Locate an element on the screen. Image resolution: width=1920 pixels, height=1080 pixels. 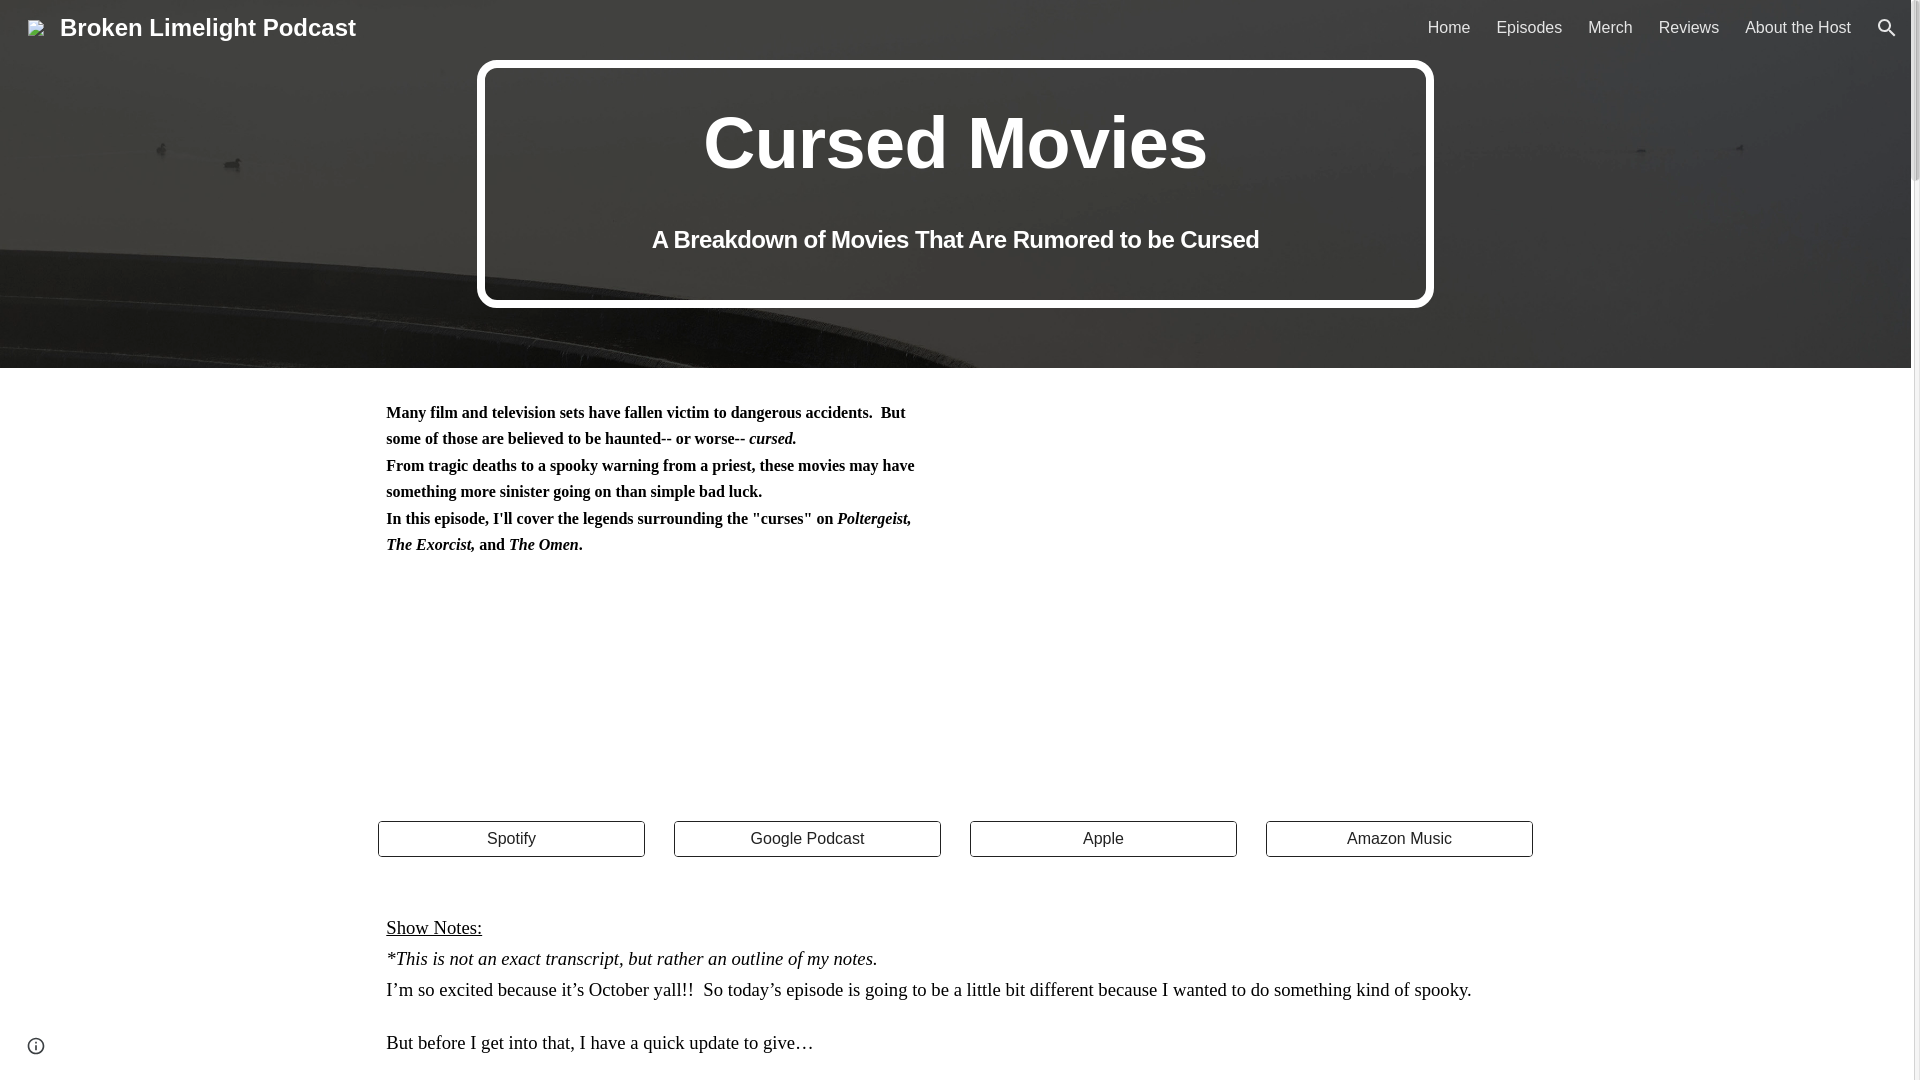
Home is located at coordinates (1449, 28).